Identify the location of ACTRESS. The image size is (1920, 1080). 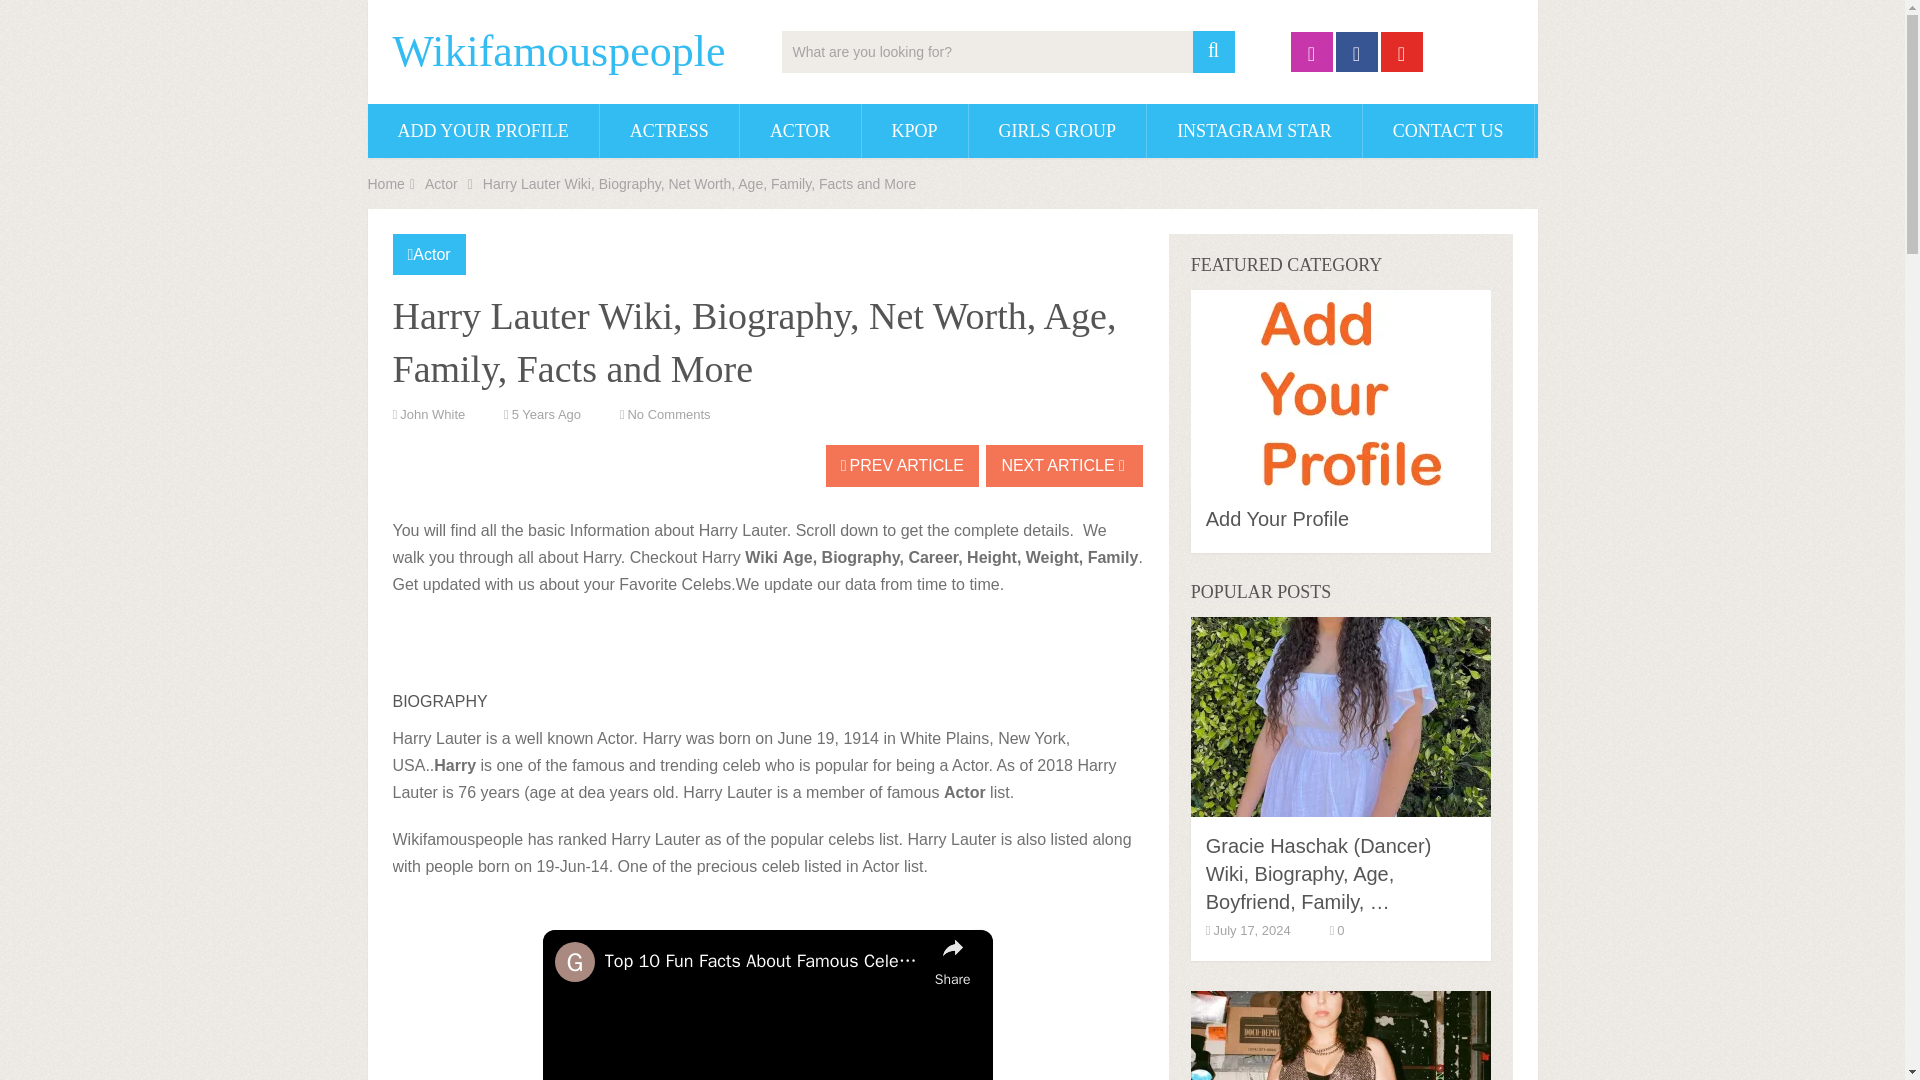
(669, 130).